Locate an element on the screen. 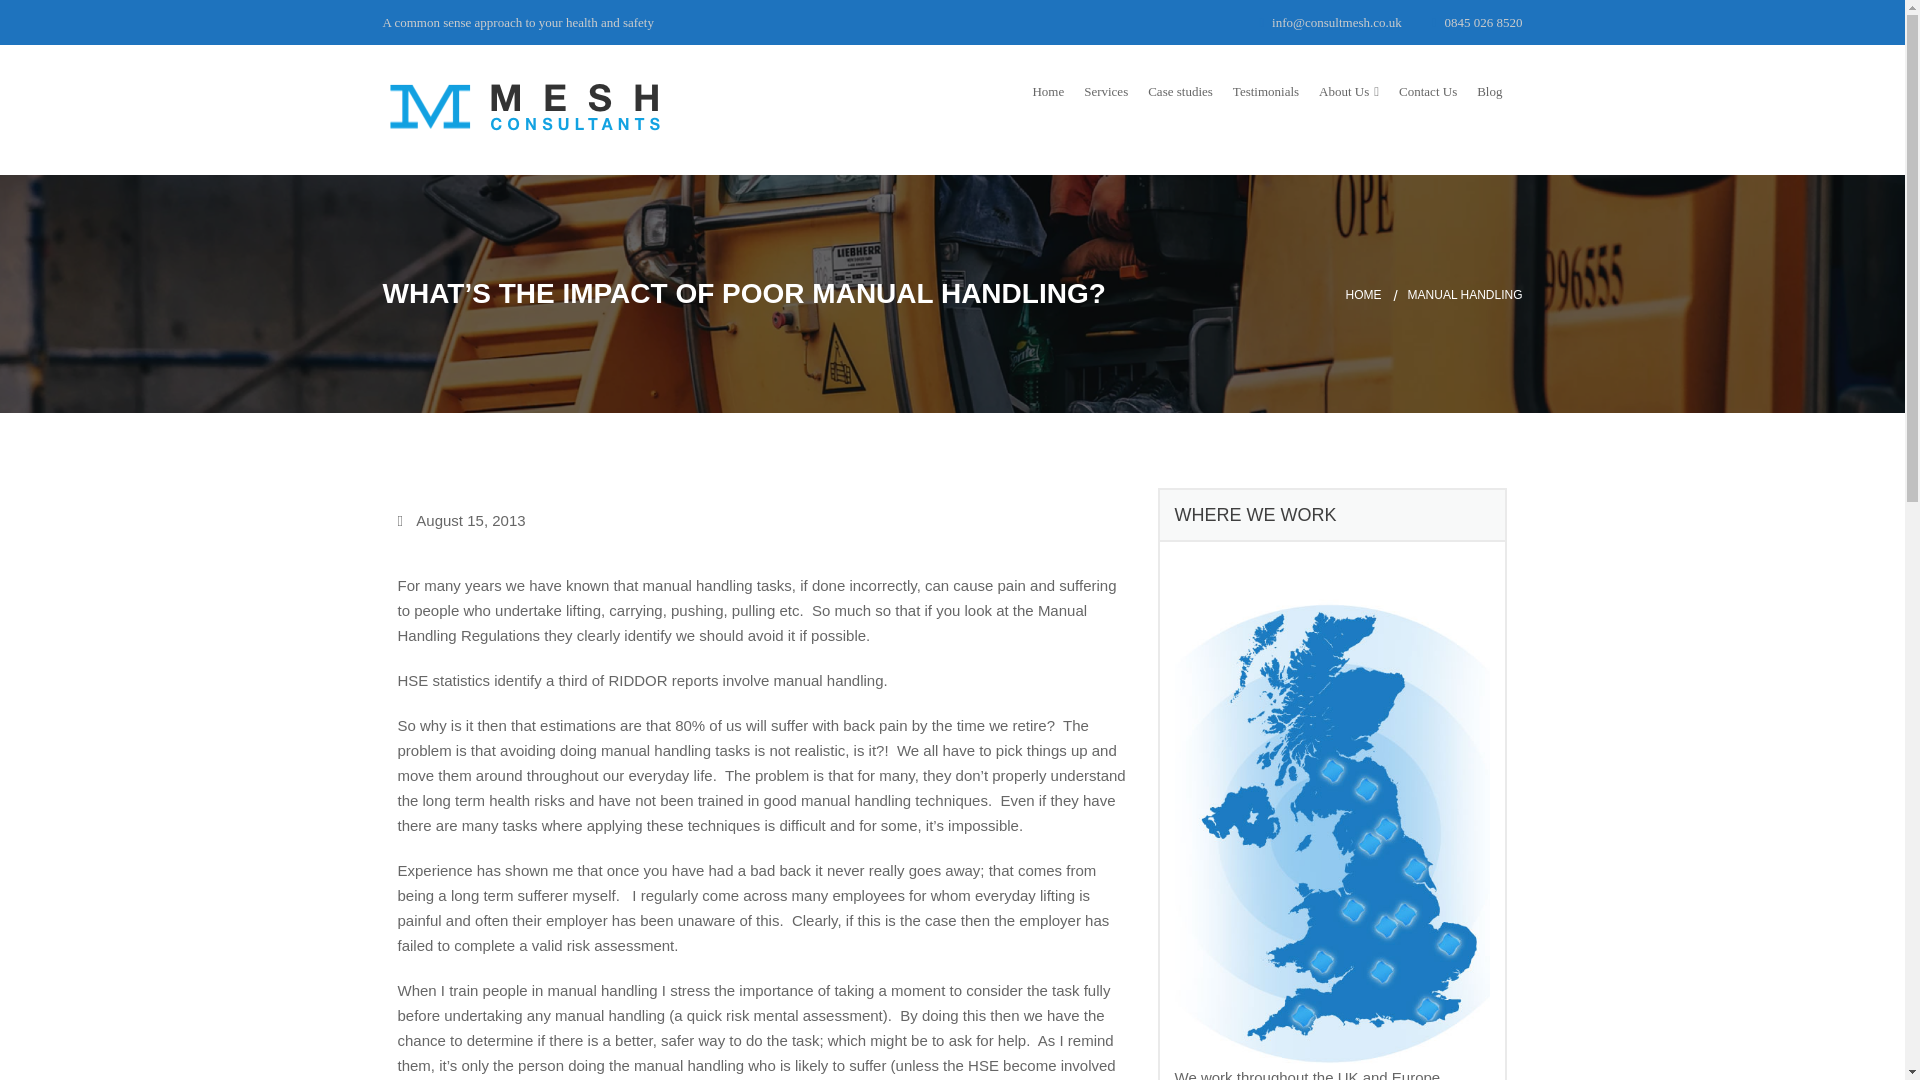  Blog is located at coordinates (1488, 91).